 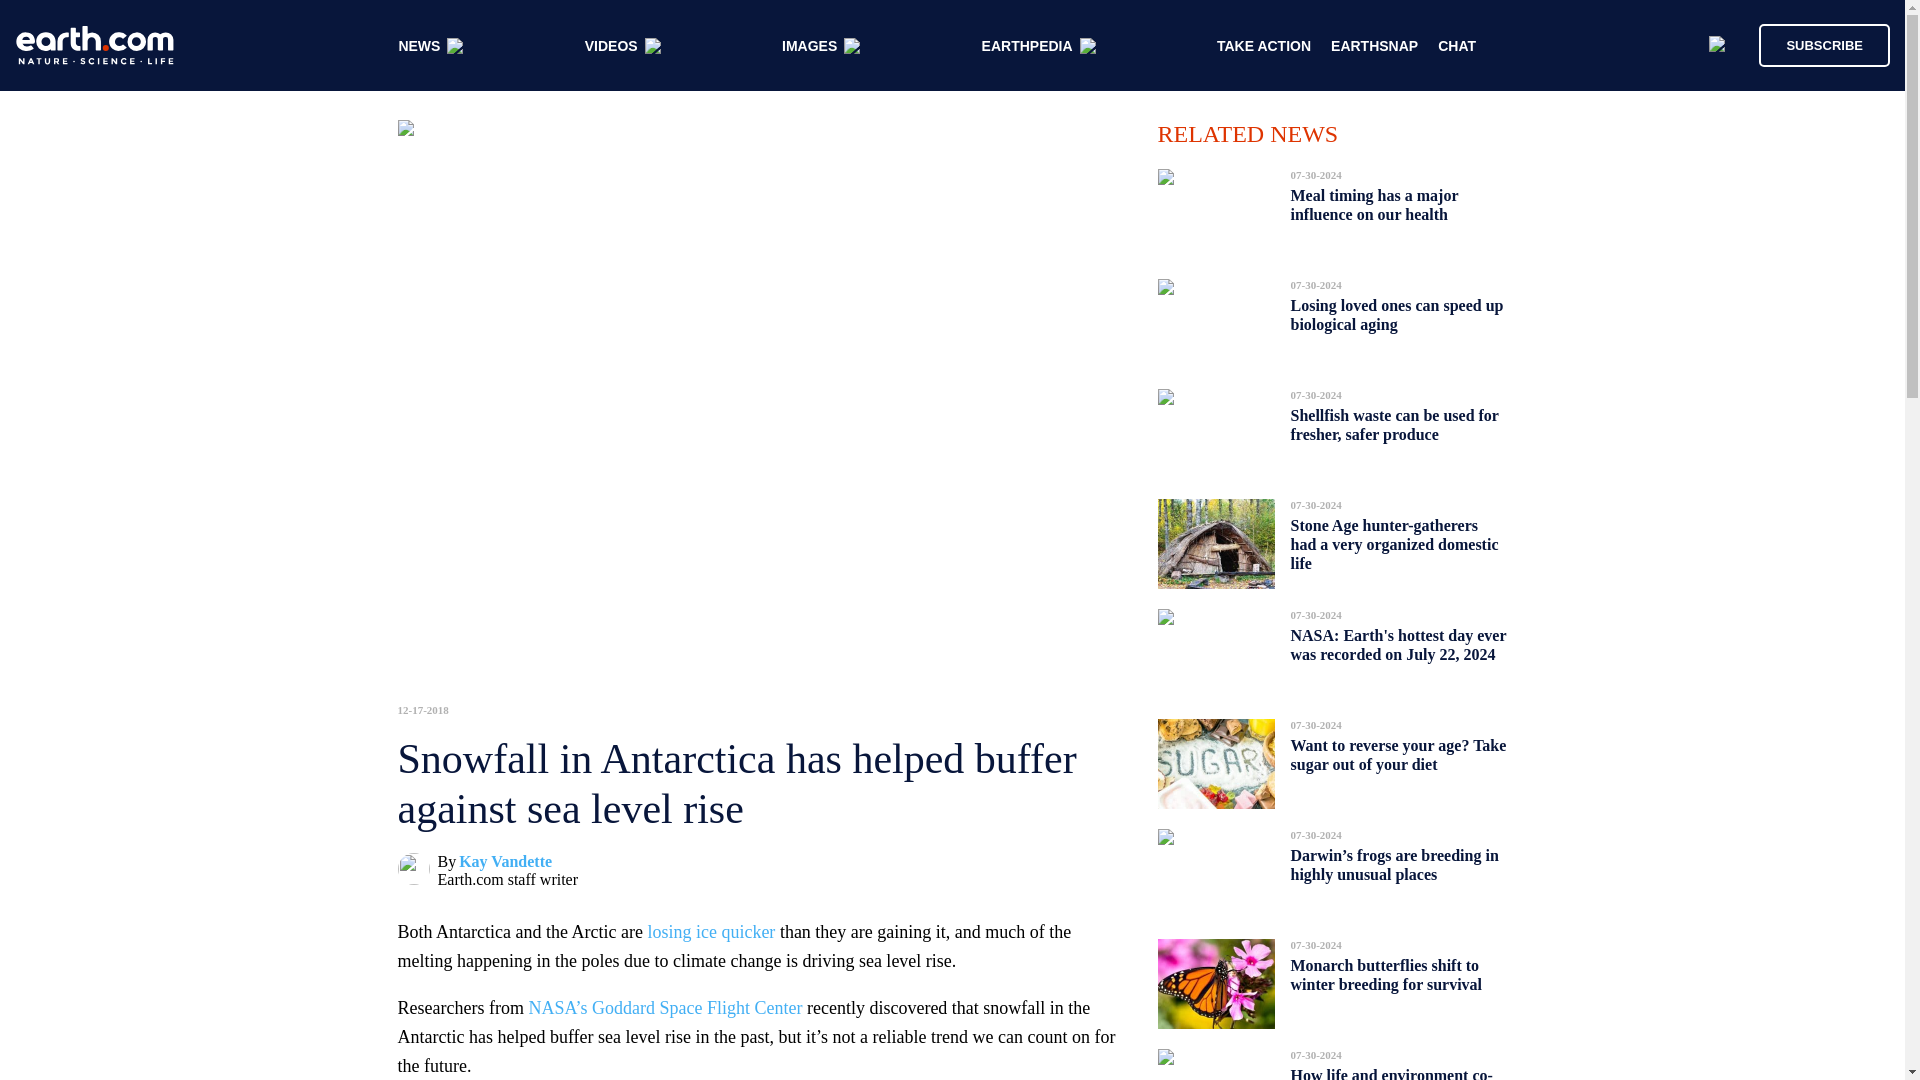 I want to click on SUBSCRIBE, so click(x=1814, y=44).